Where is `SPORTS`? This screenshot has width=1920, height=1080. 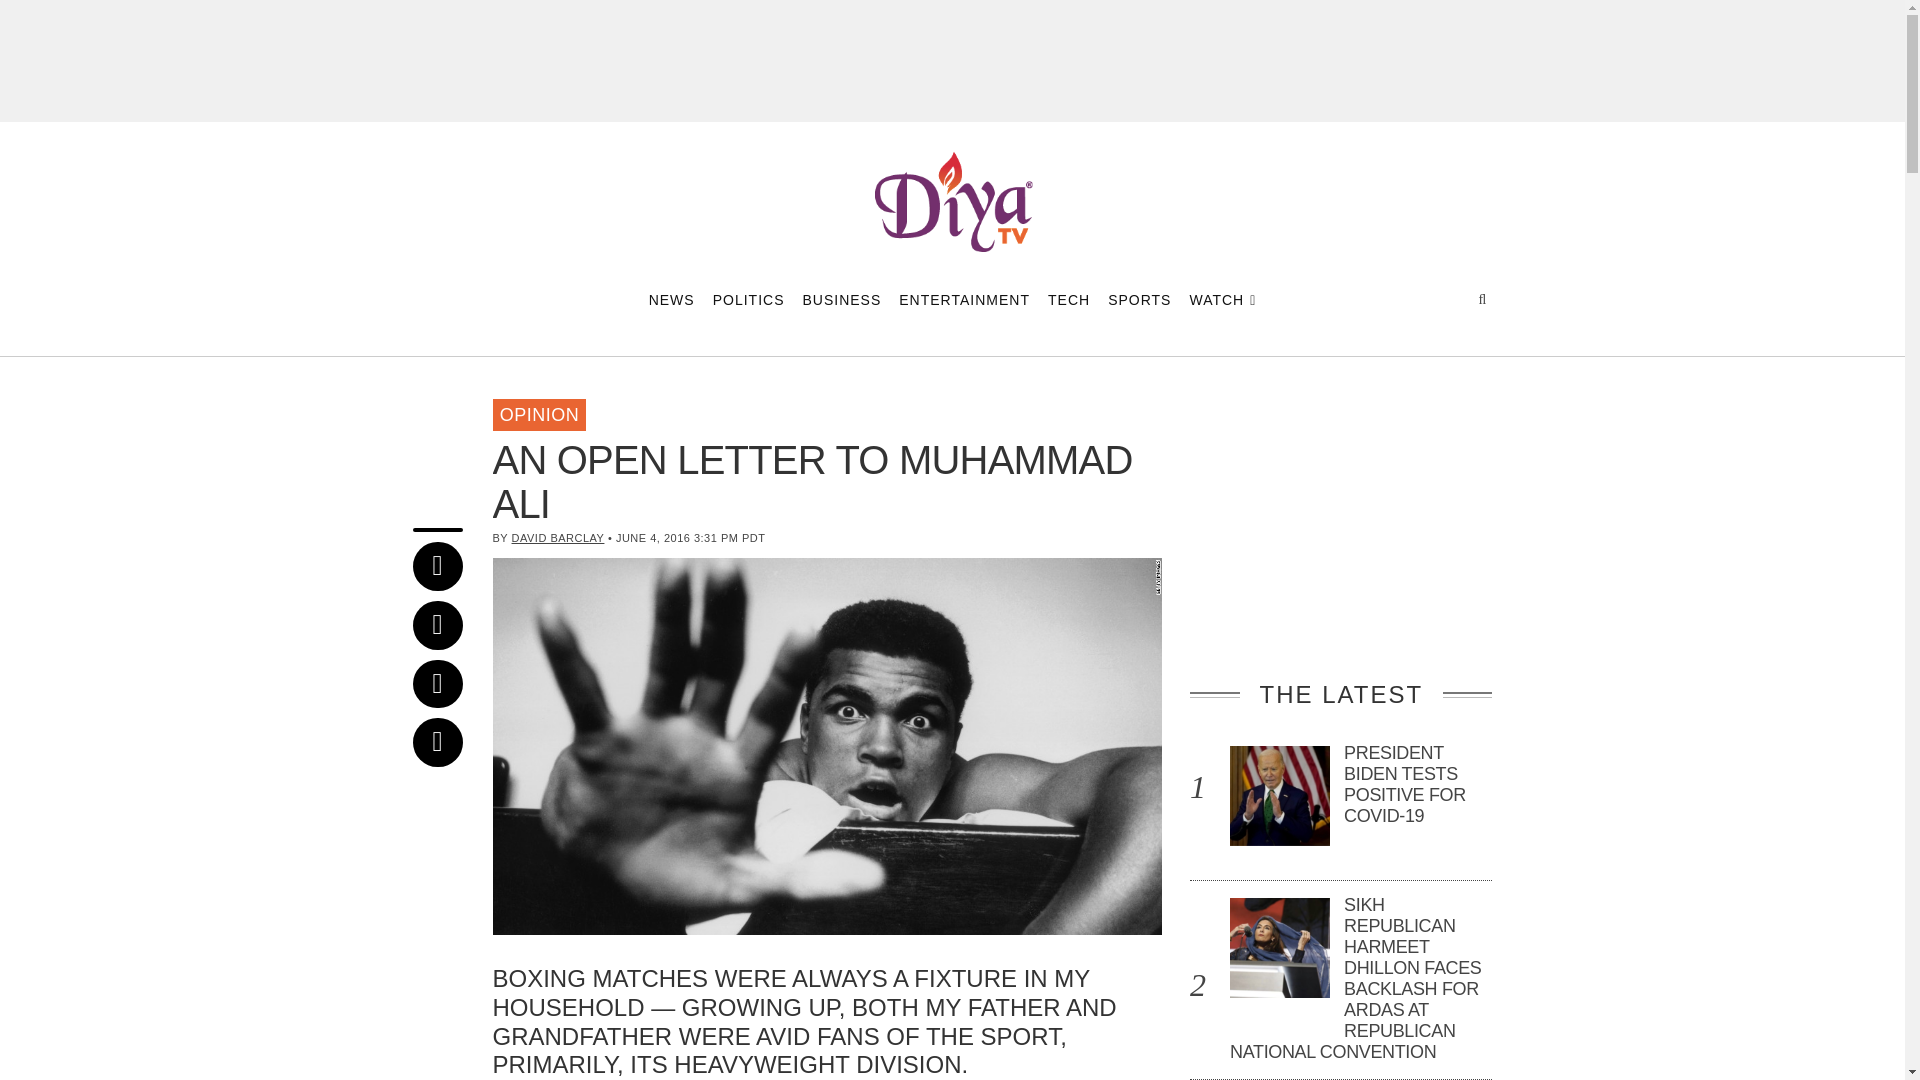 SPORTS is located at coordinates (1139, 300).